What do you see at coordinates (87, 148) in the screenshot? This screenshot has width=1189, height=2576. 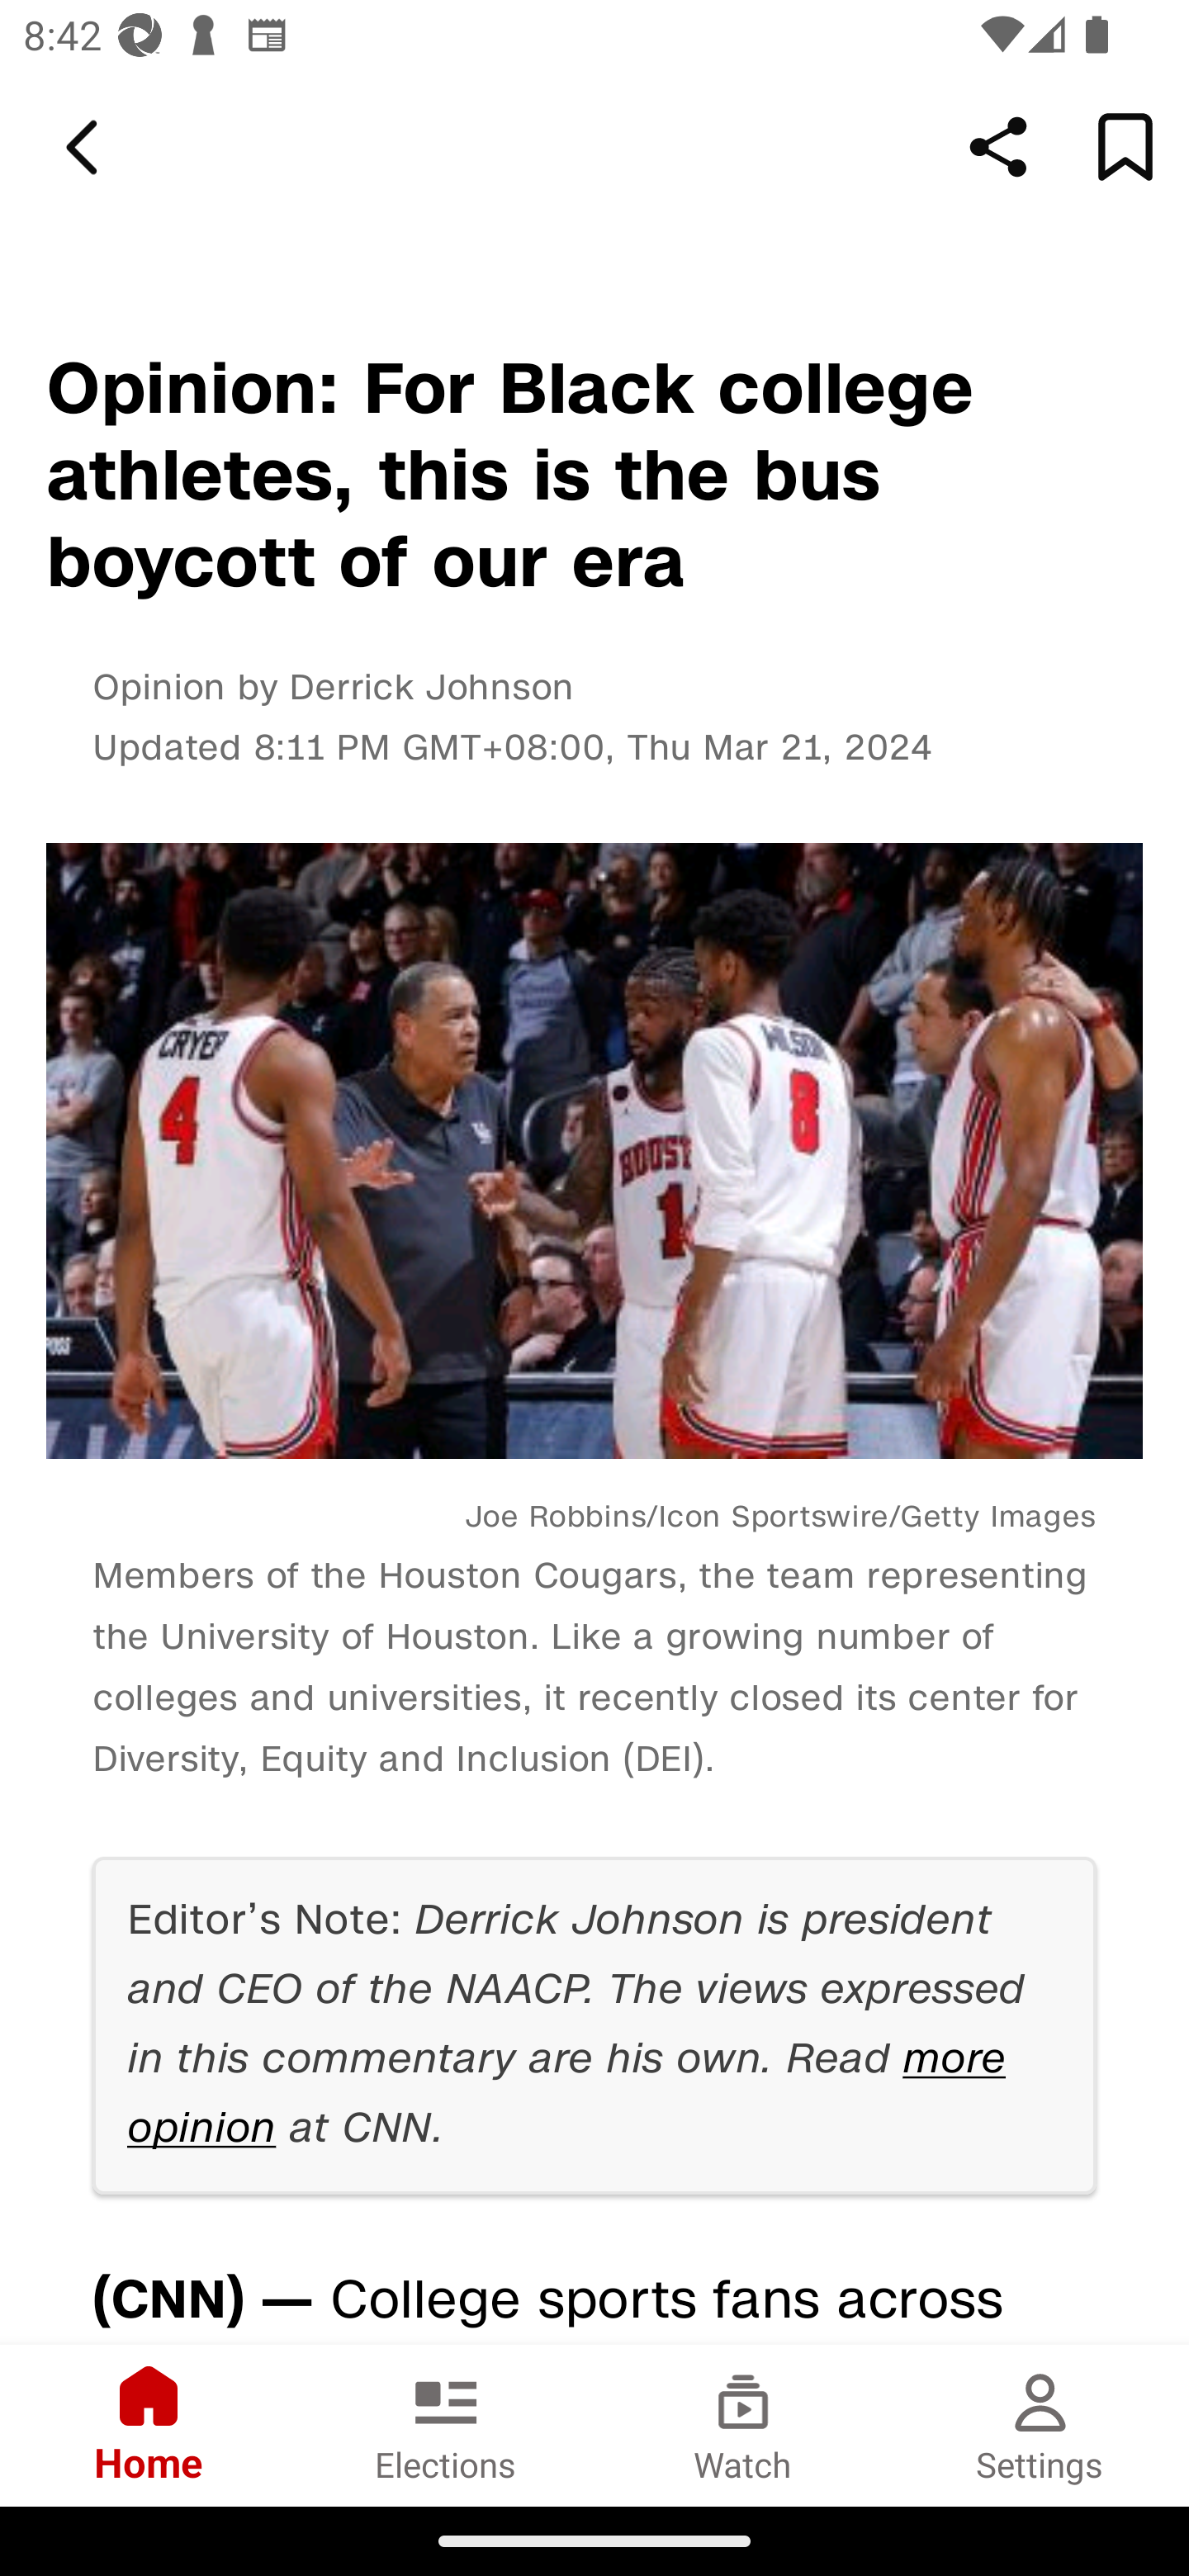 I see `Back Button` at bounding box center [87, 148].